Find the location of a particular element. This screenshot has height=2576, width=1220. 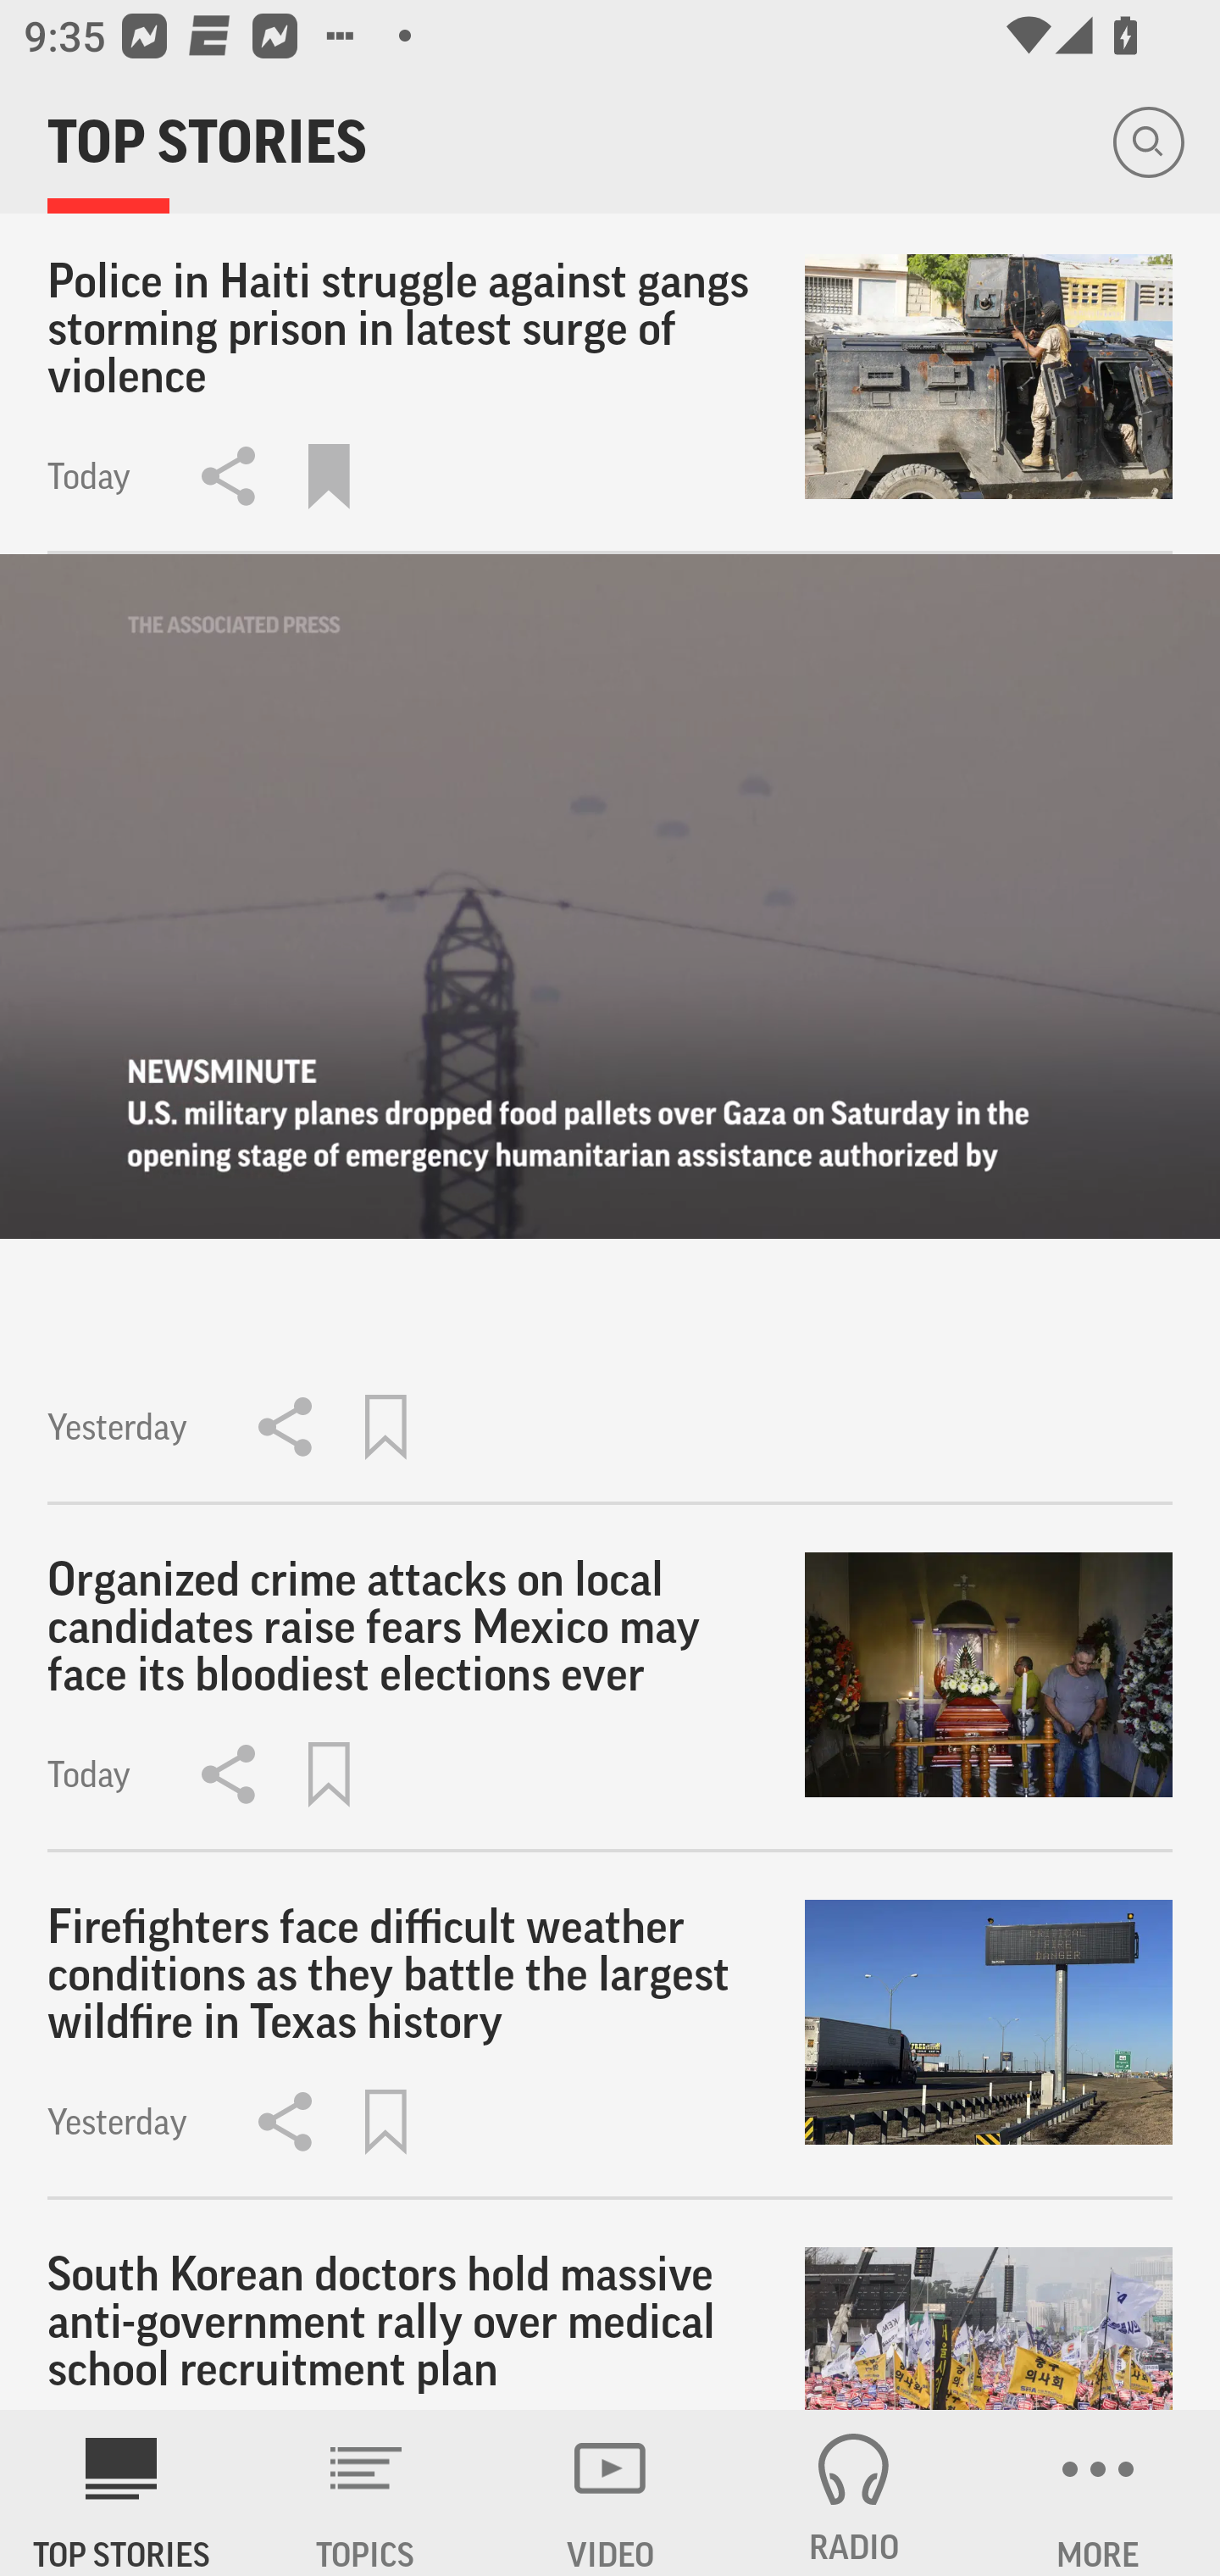

toggle controls is located at coordinates (610, 897).